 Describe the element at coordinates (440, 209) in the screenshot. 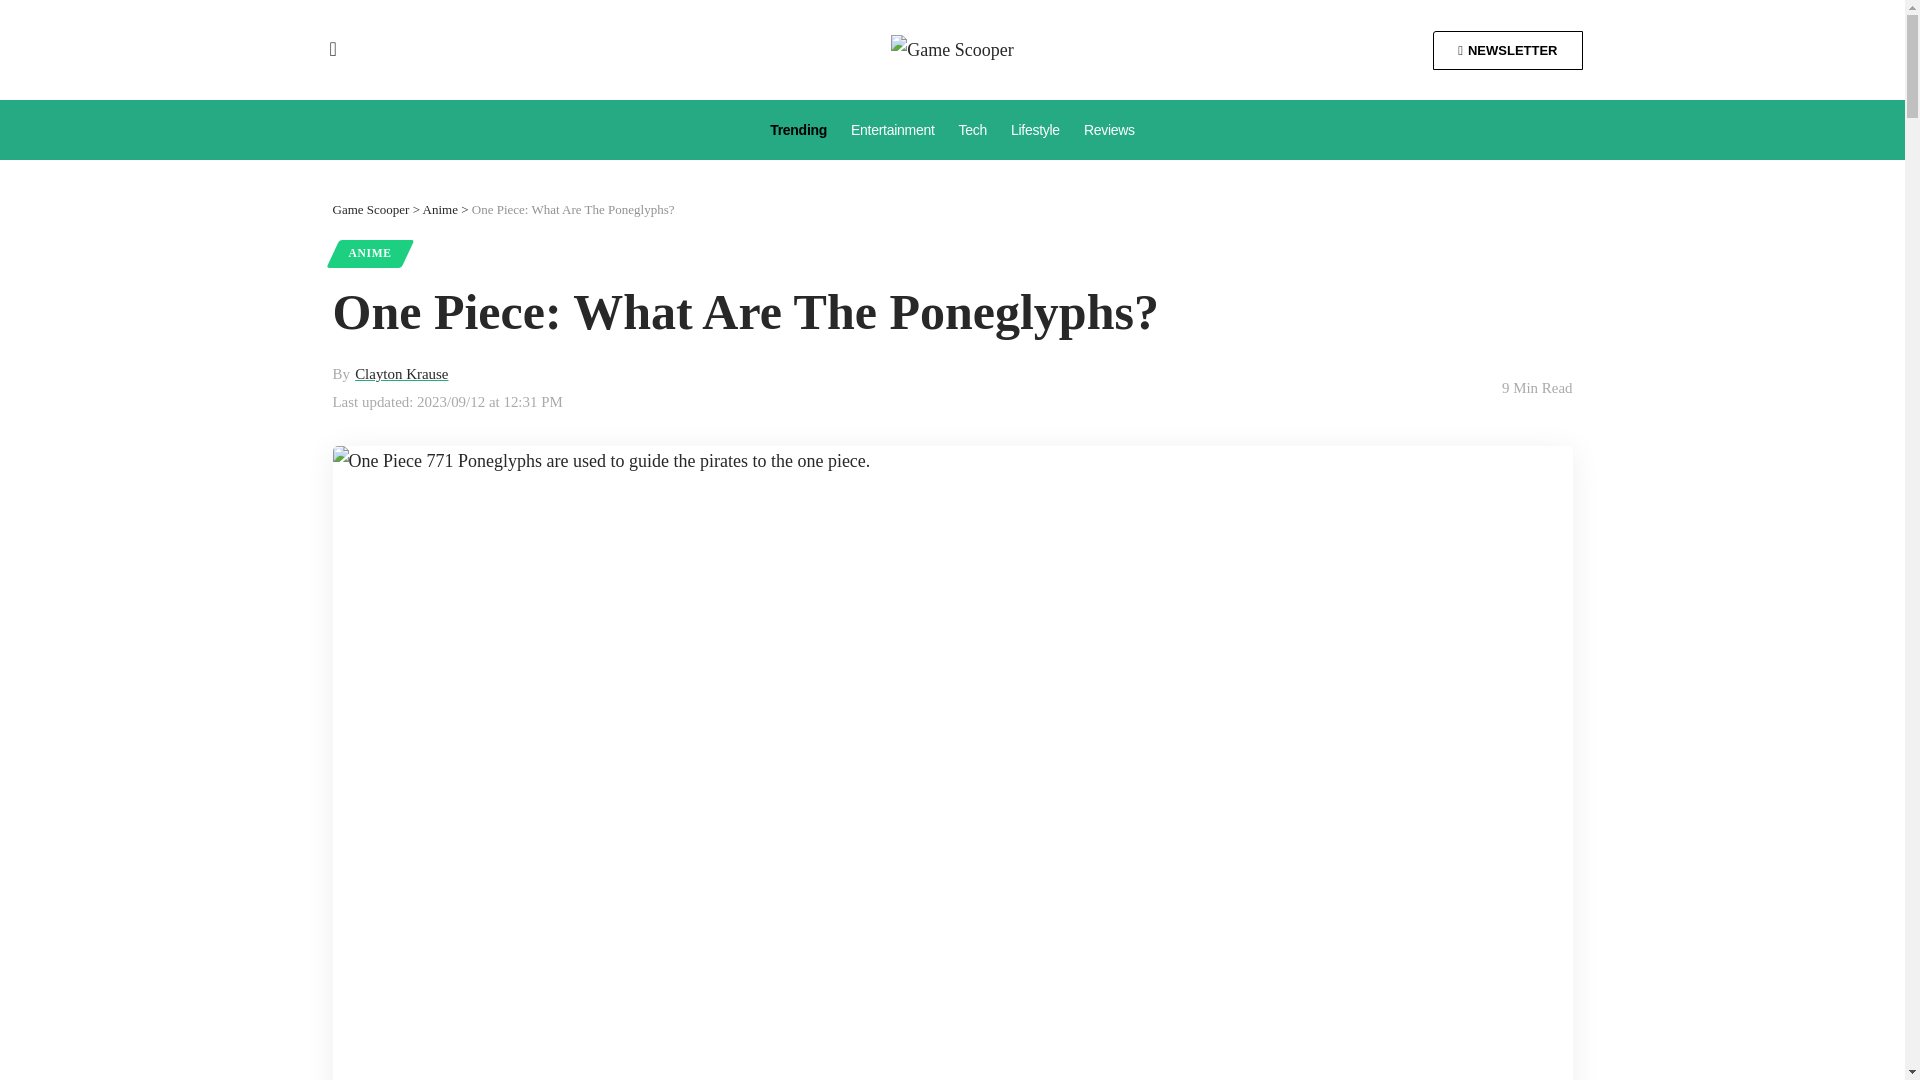

I see `Go to the Anime Category archives.` at that location.